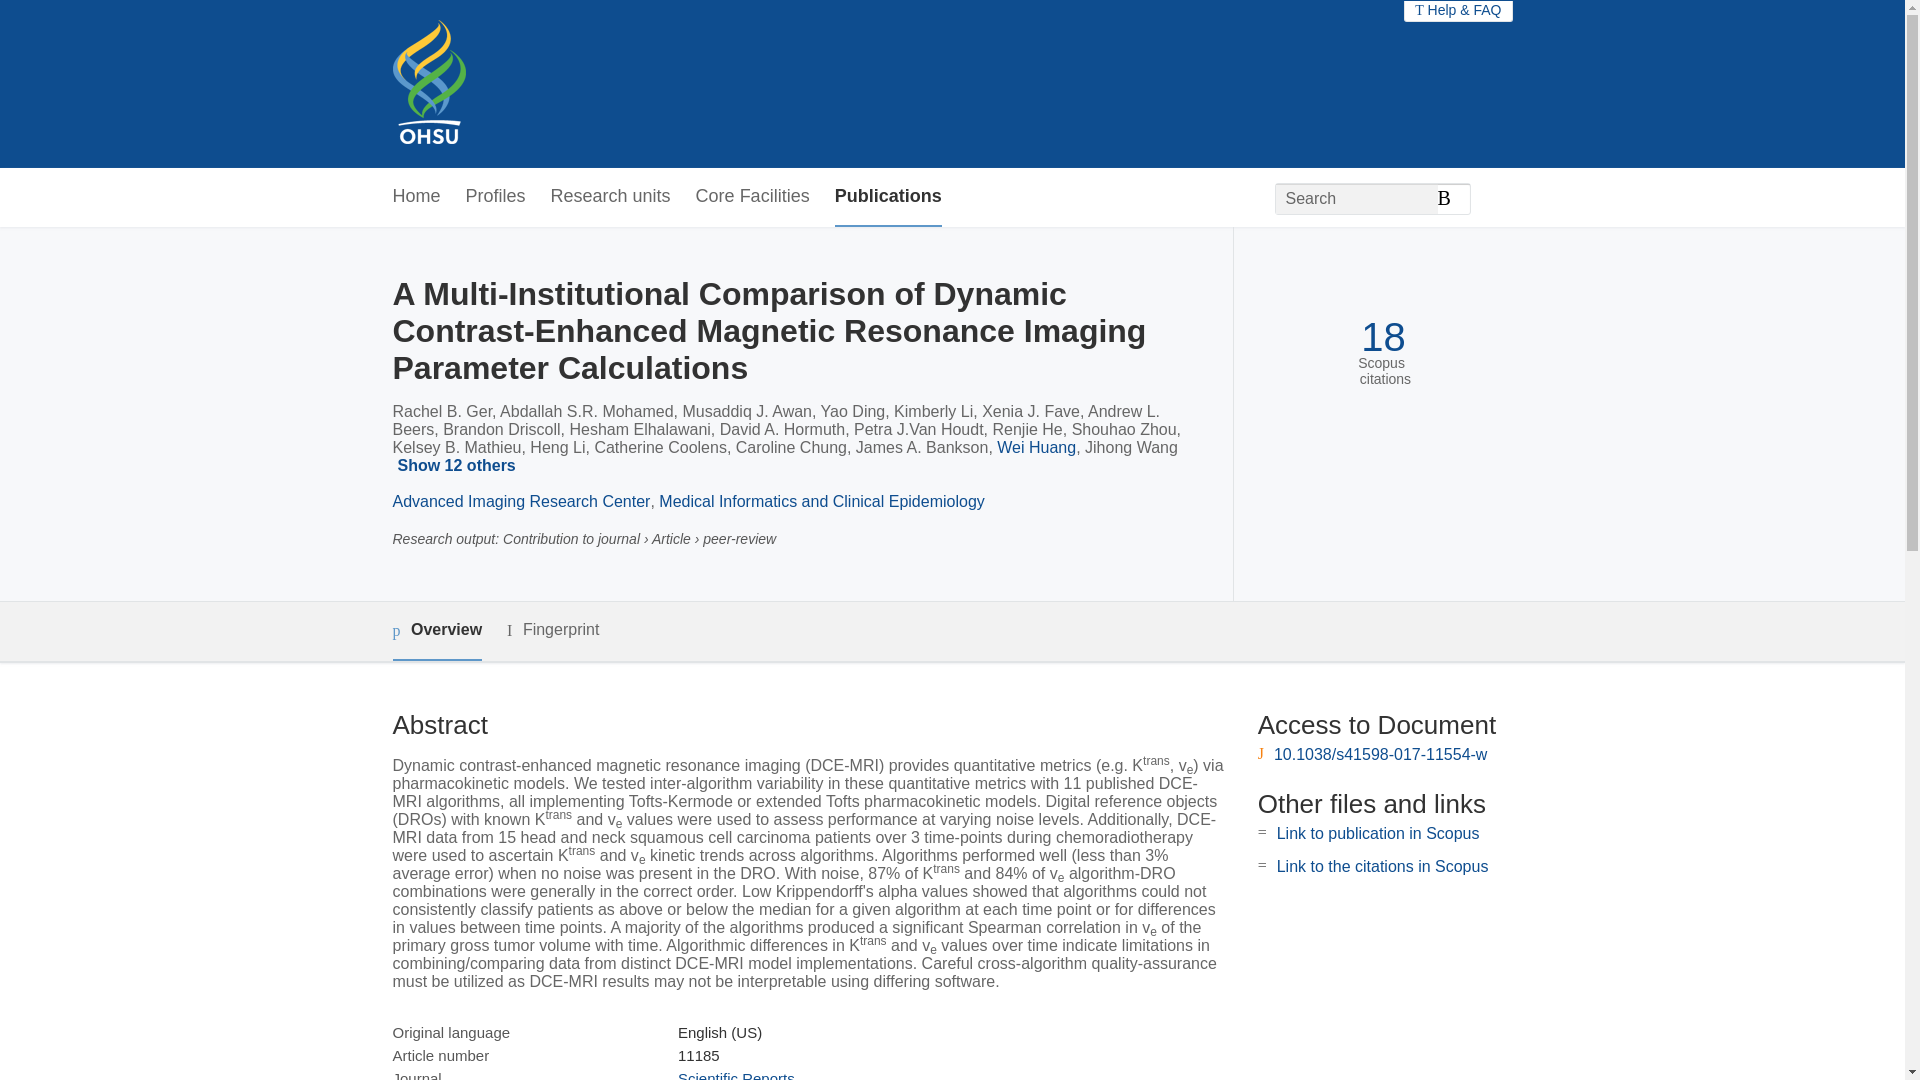  What do you see at coordinates (1383, 337) in the screenshot?
I see `18` at bounding box center [1383, 337].